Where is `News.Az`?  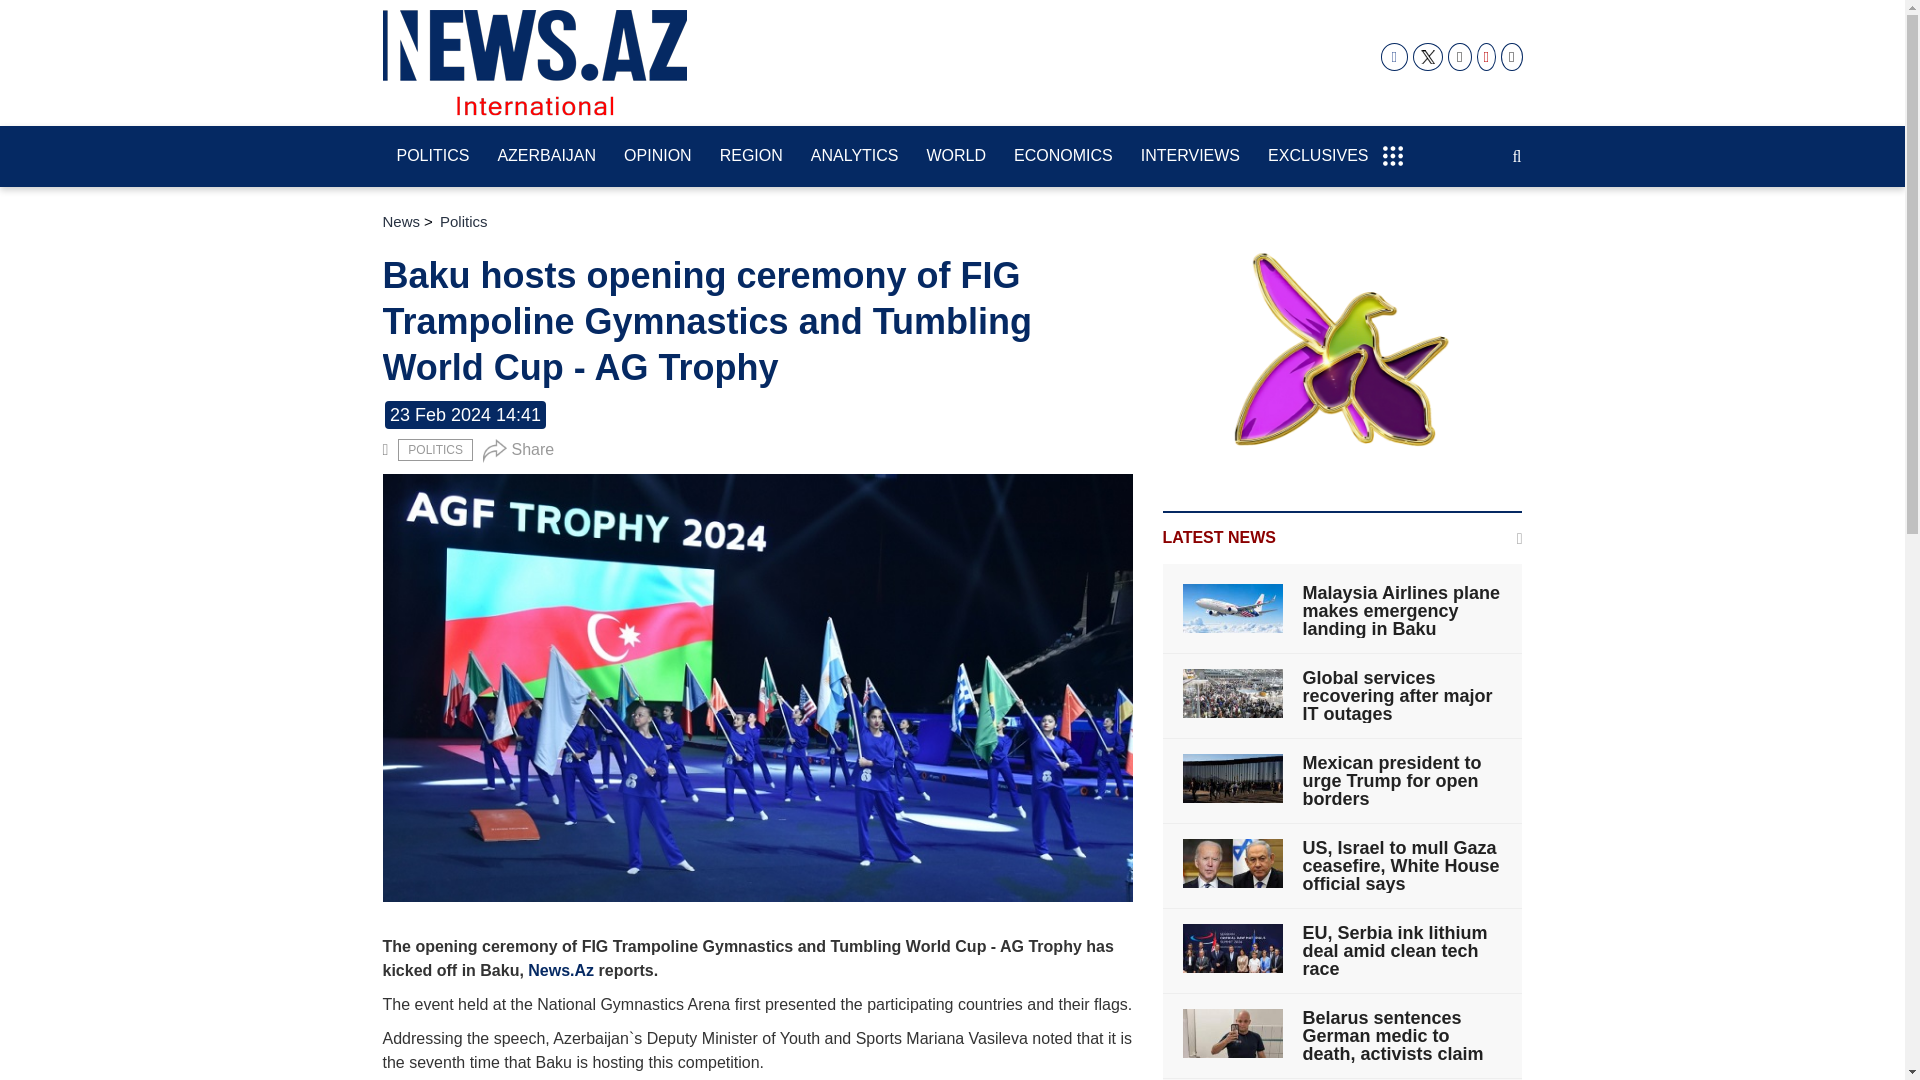
News.Az is located at coordinates (560, 970).